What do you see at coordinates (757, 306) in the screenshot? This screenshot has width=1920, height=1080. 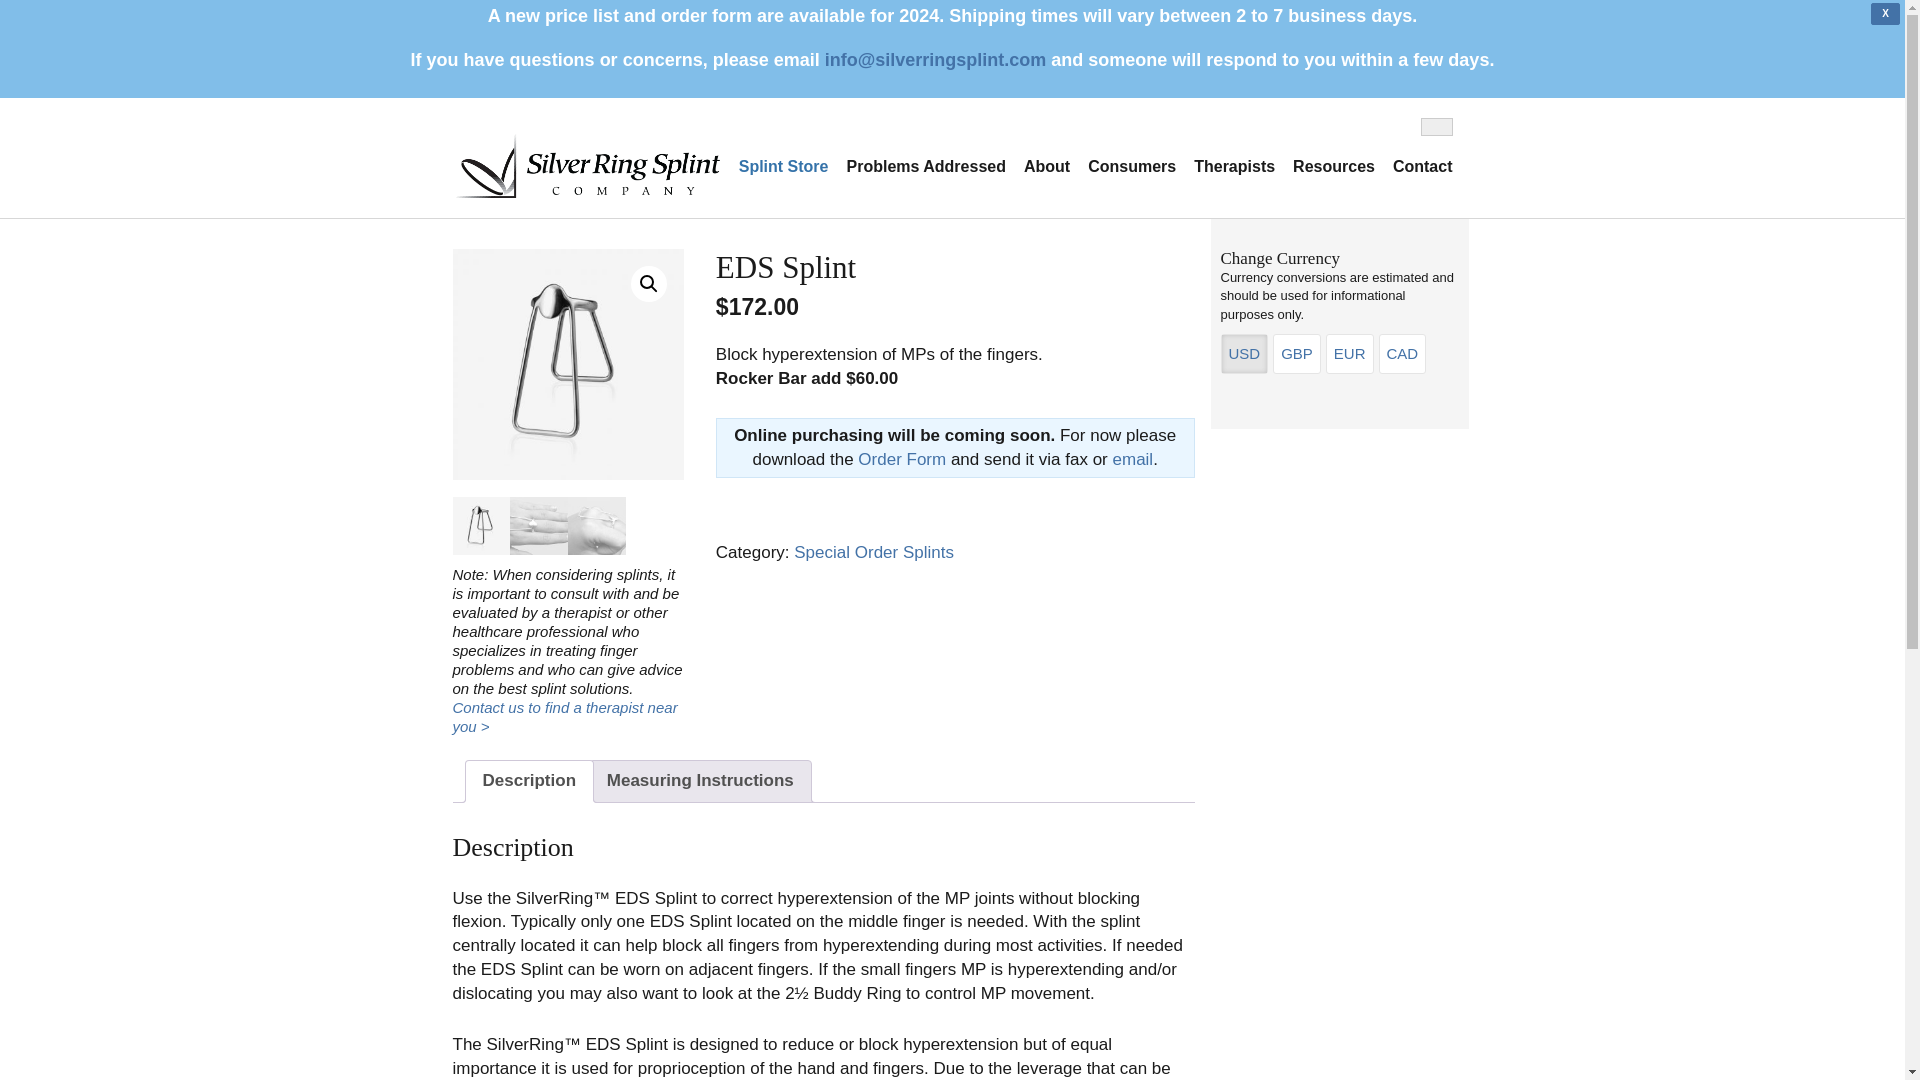 I see `Original price:172` at bounding box center [757, 306].